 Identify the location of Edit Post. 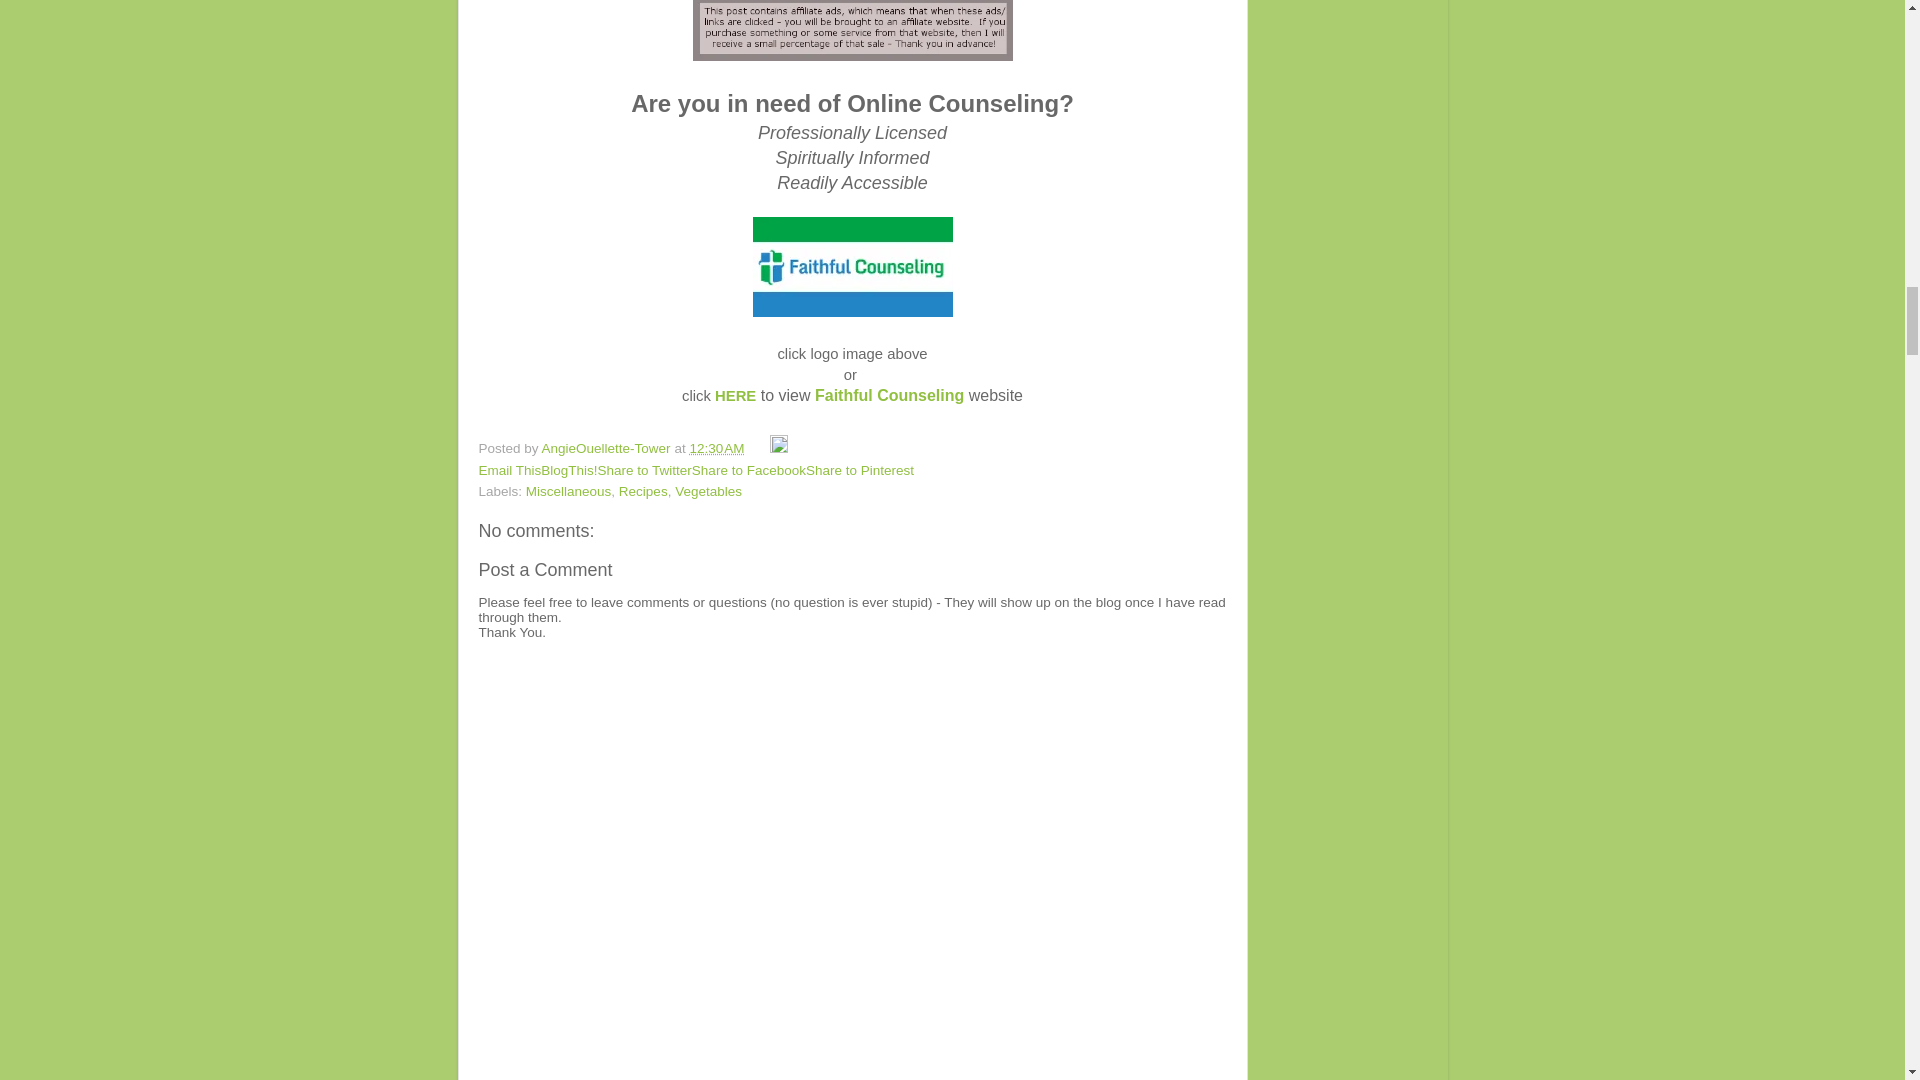
(778, 448).